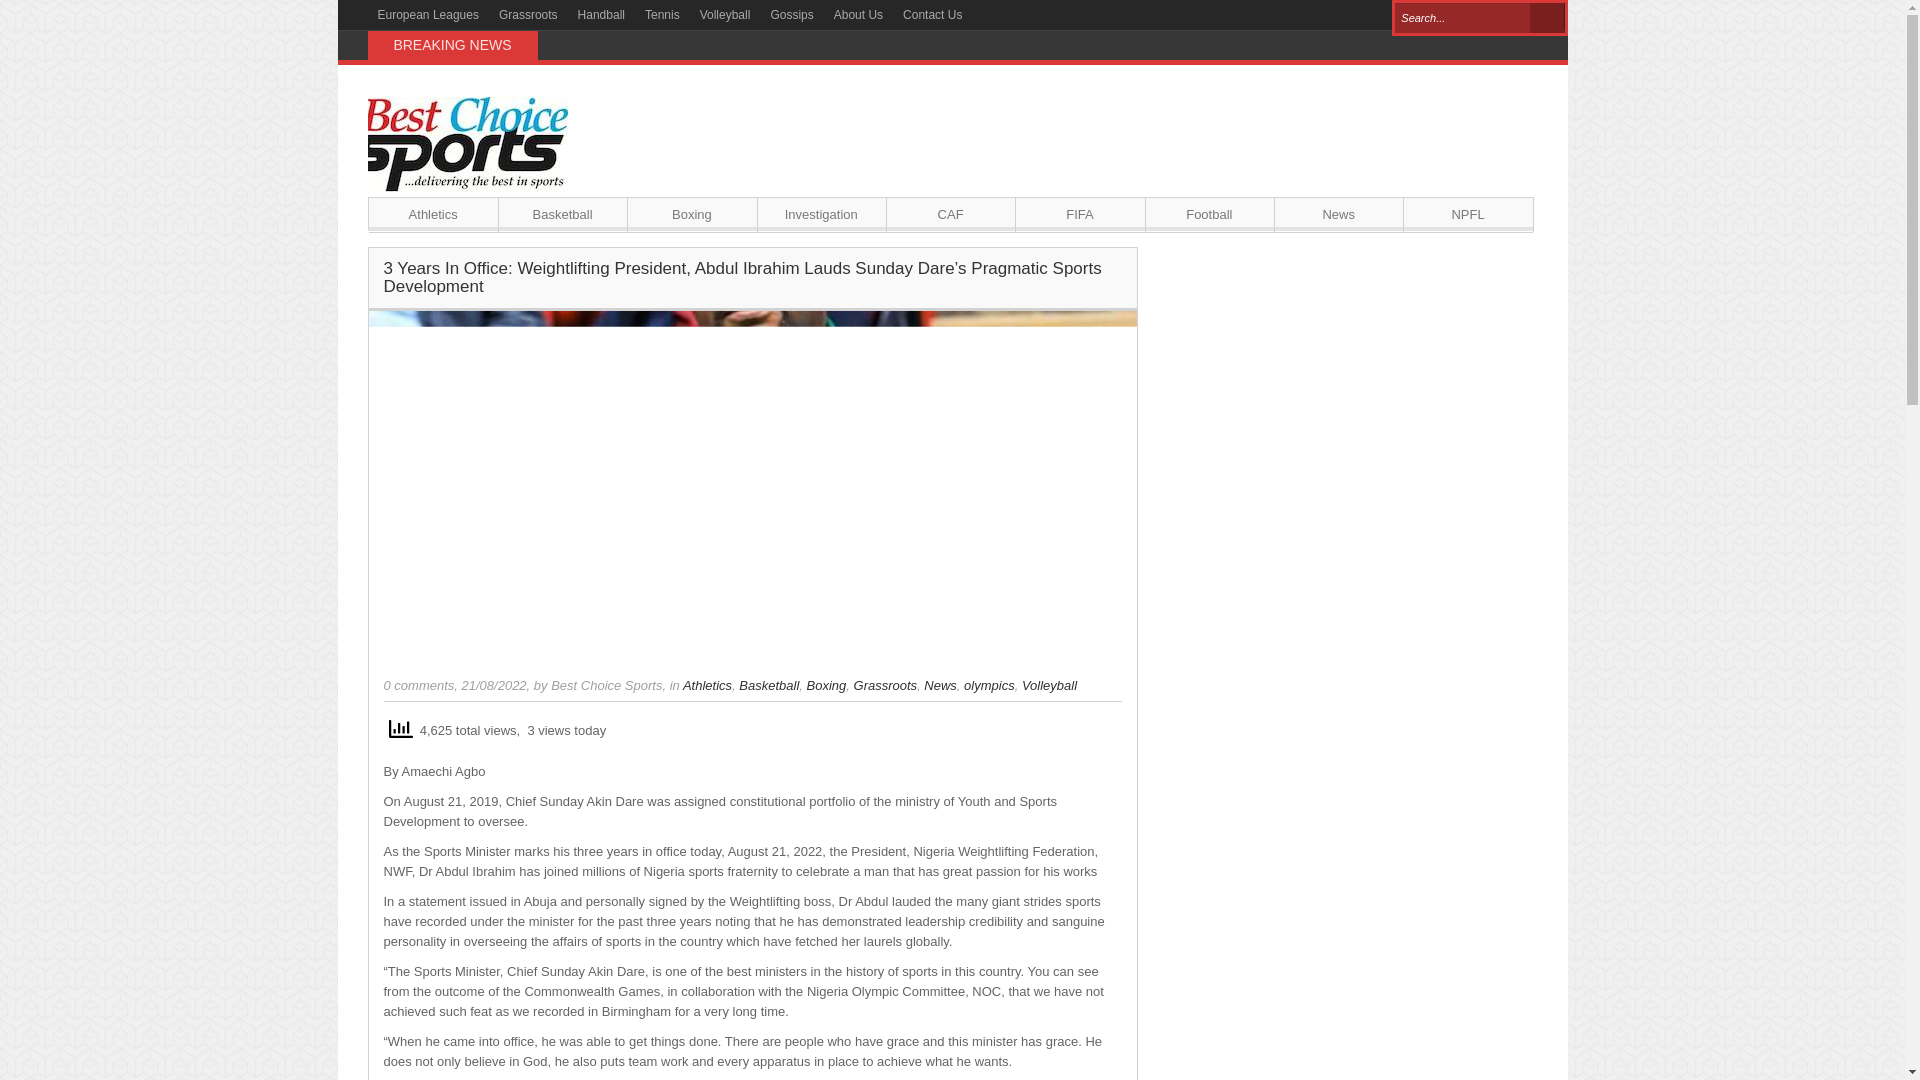  What do you see at coordinates (724, 15) in the screenshot?
I see `Volleyball` at bounding box center [724, 15].